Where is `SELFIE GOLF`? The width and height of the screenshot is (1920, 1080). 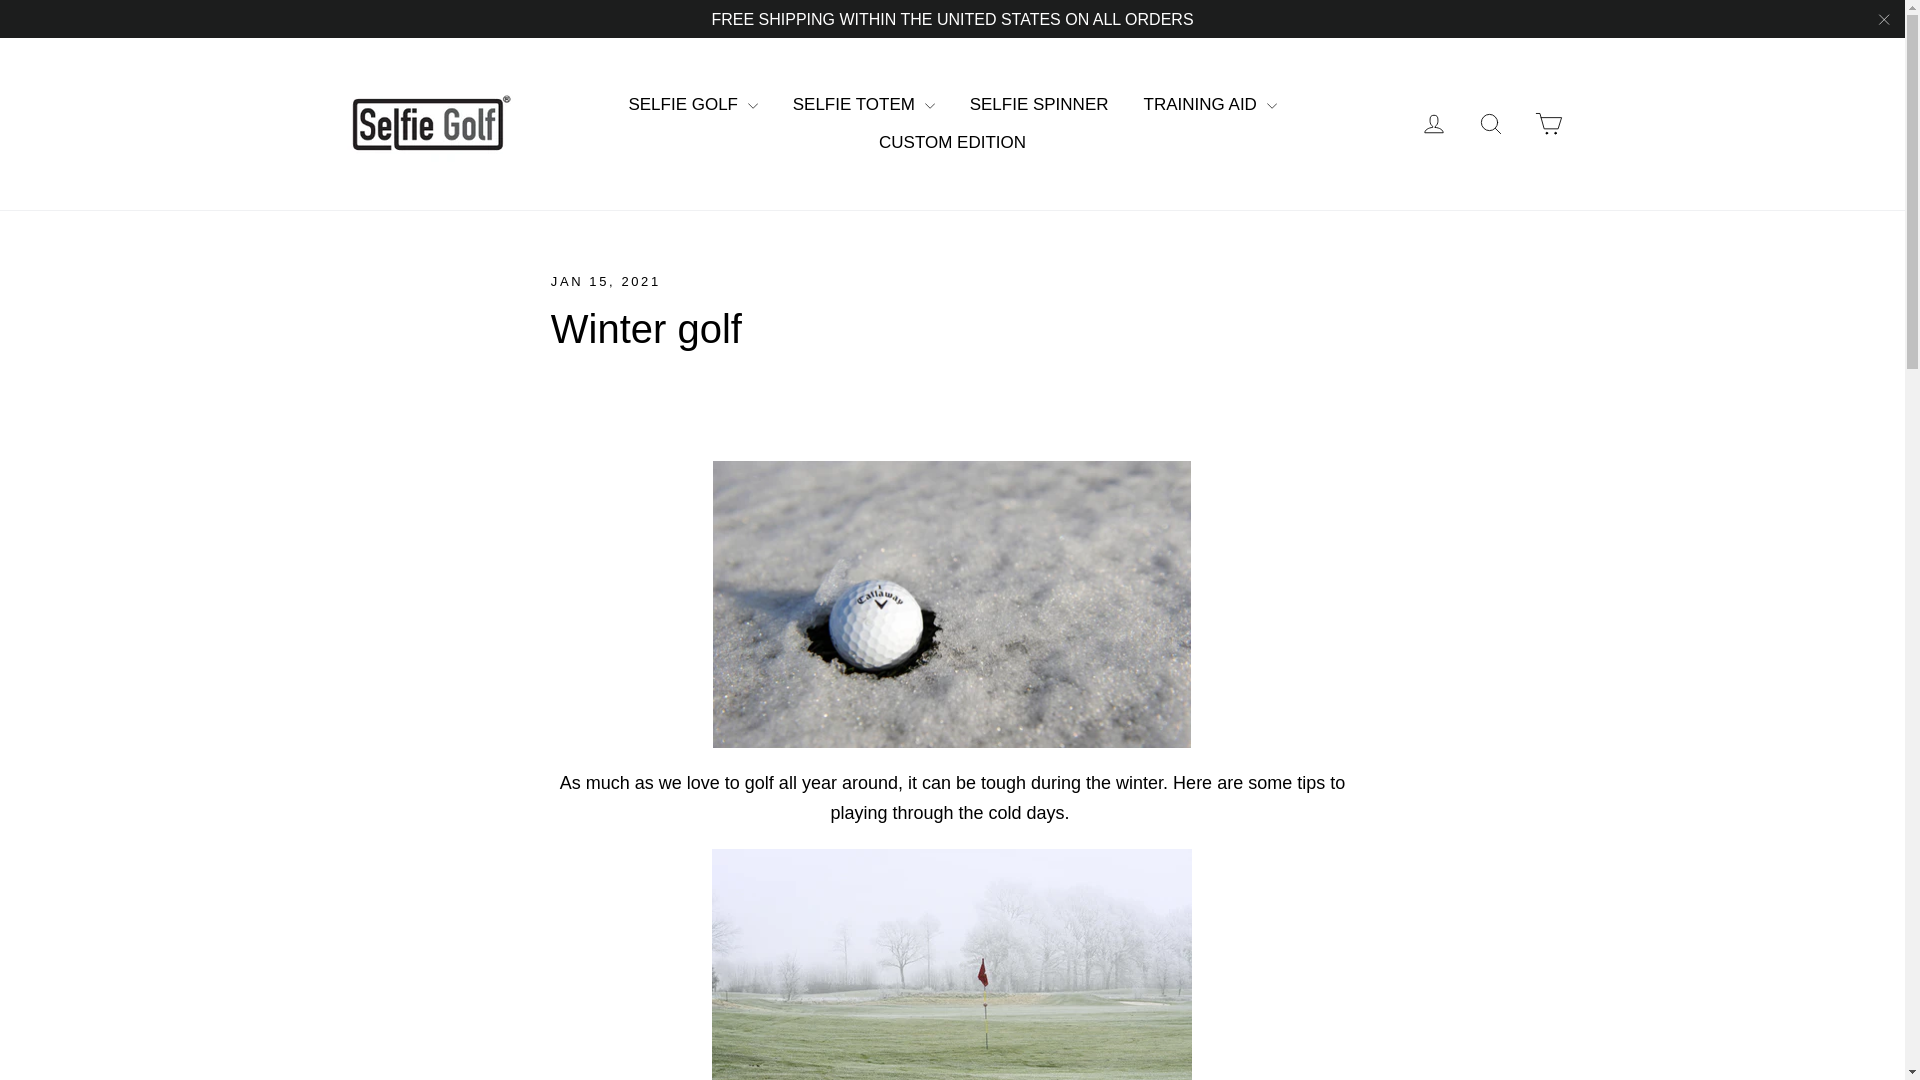 SELFIE GOLF is located at coordinates (692, 106).